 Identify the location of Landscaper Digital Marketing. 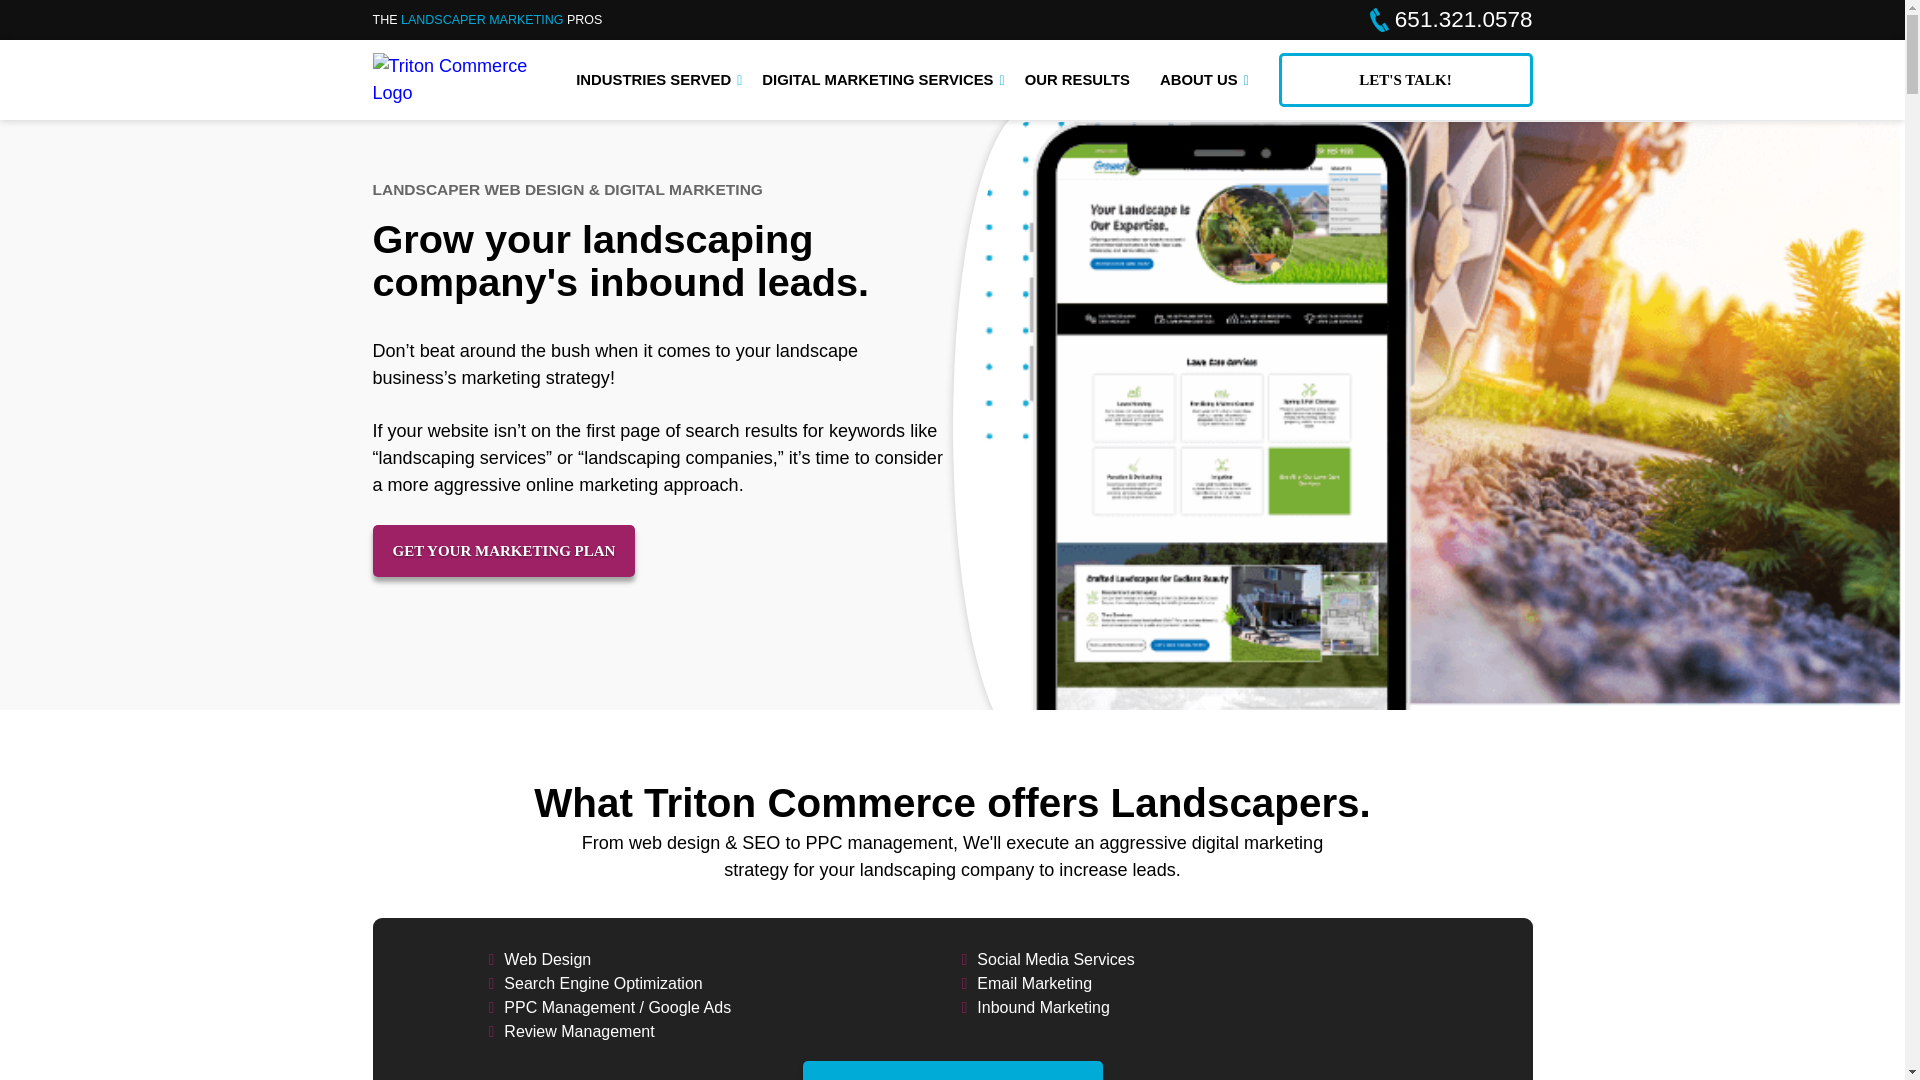
(484, 18).